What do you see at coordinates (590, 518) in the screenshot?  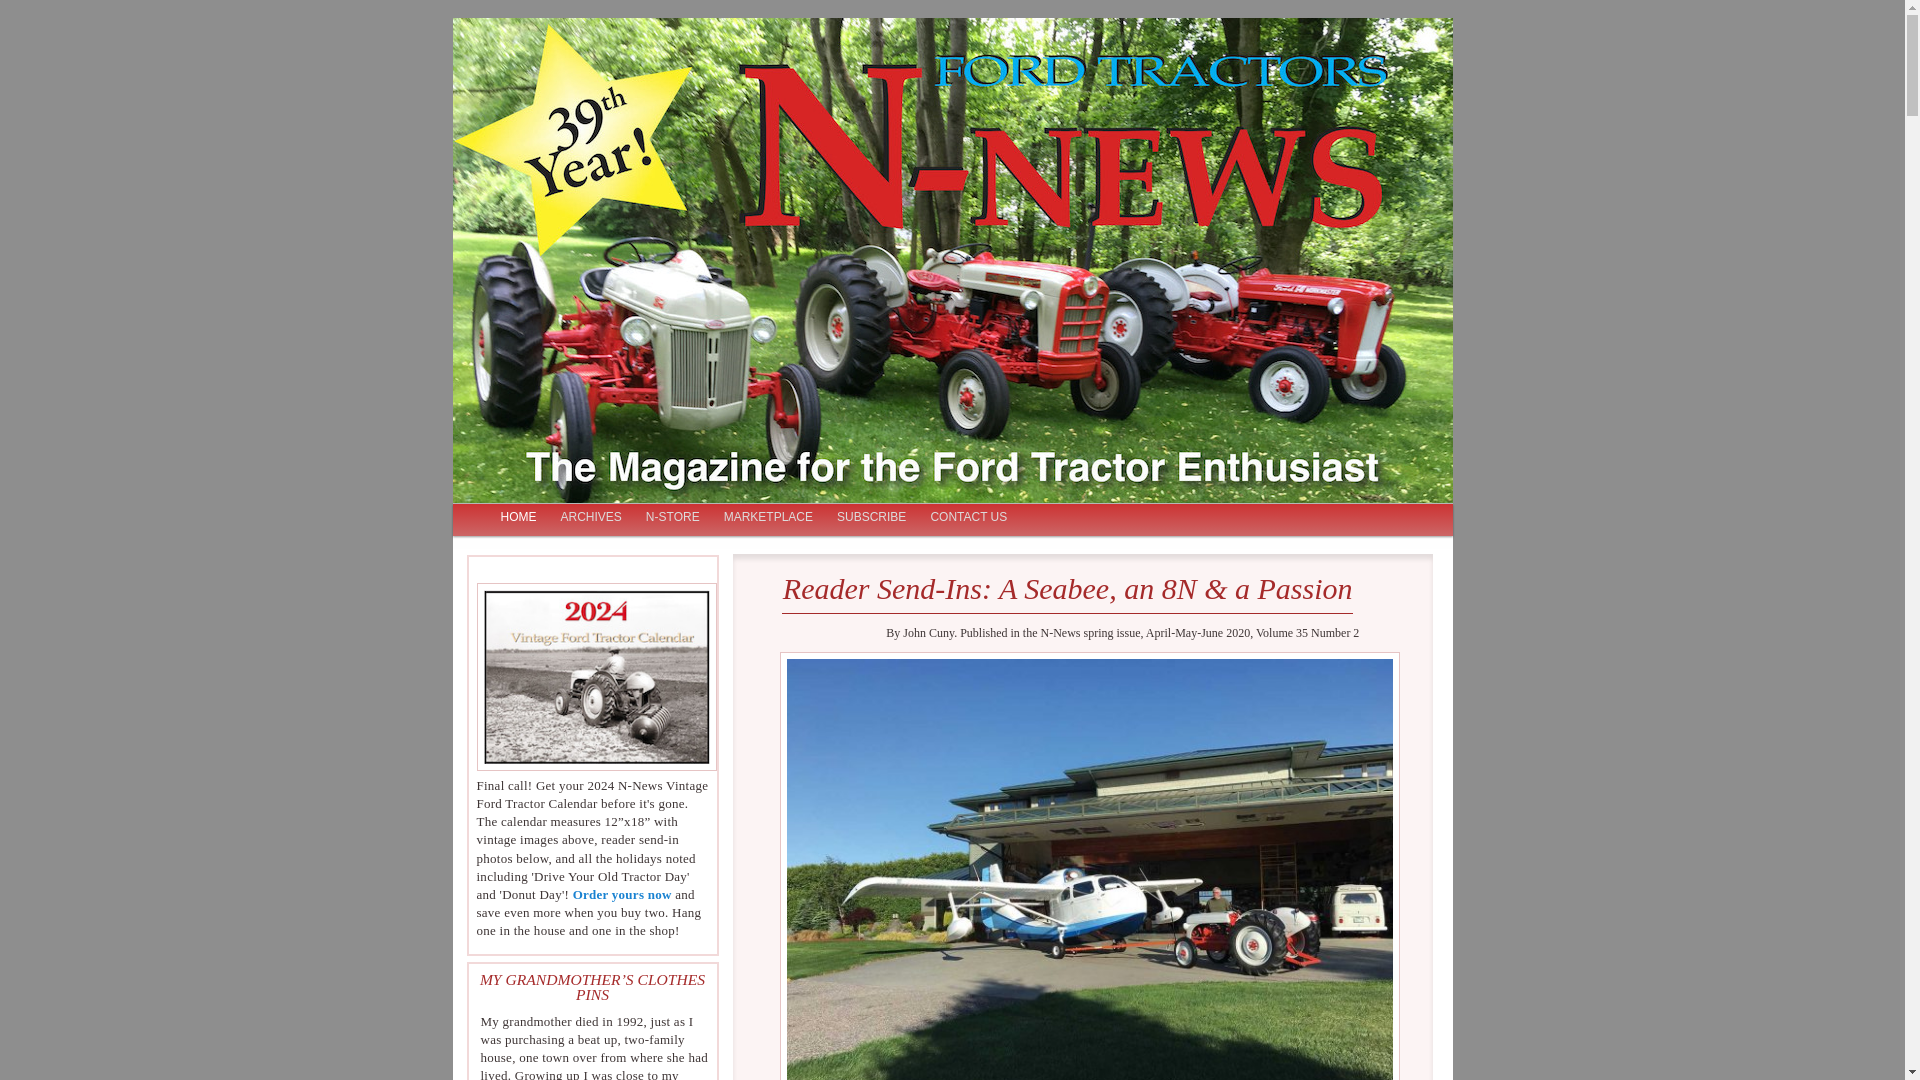 I see `ARCHIVES` at bounding box center [590, 518].